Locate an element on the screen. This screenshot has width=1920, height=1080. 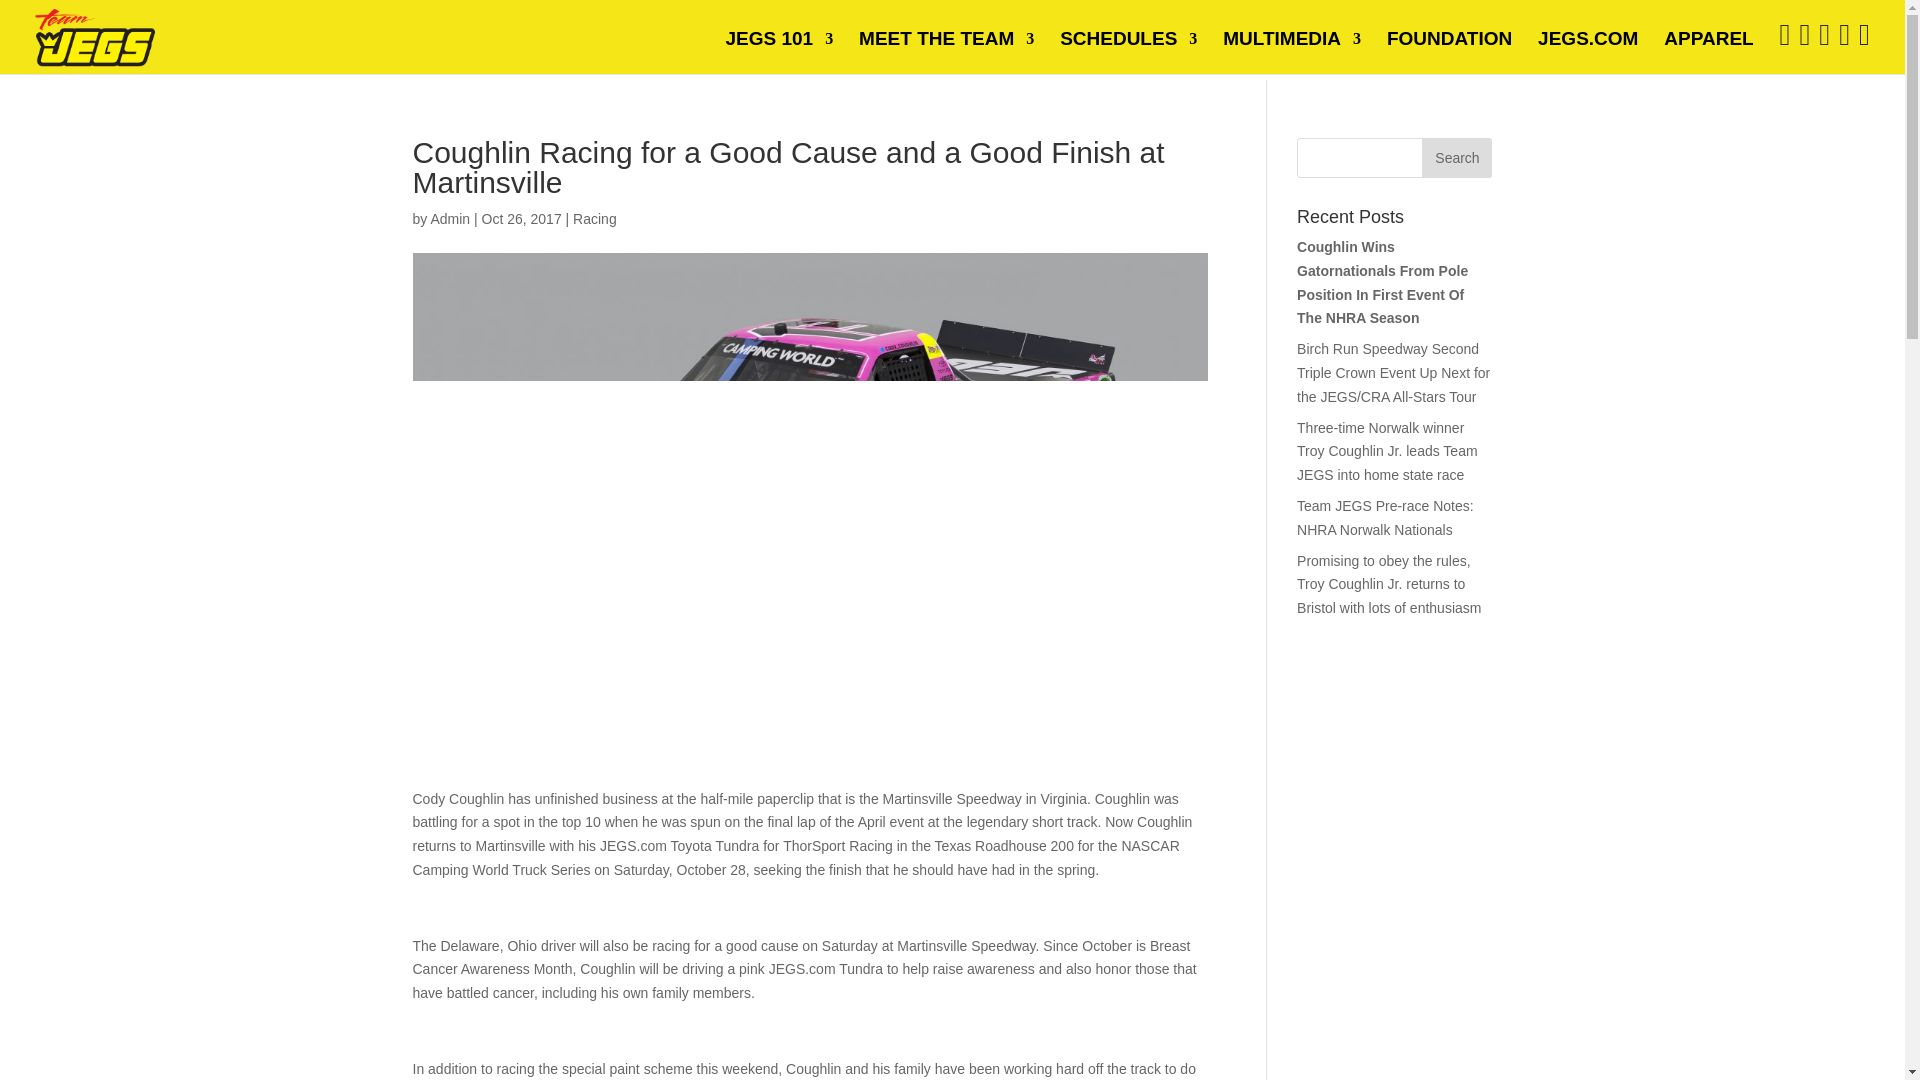
MULTIMEDIA is located at coordinates (1292, 53).